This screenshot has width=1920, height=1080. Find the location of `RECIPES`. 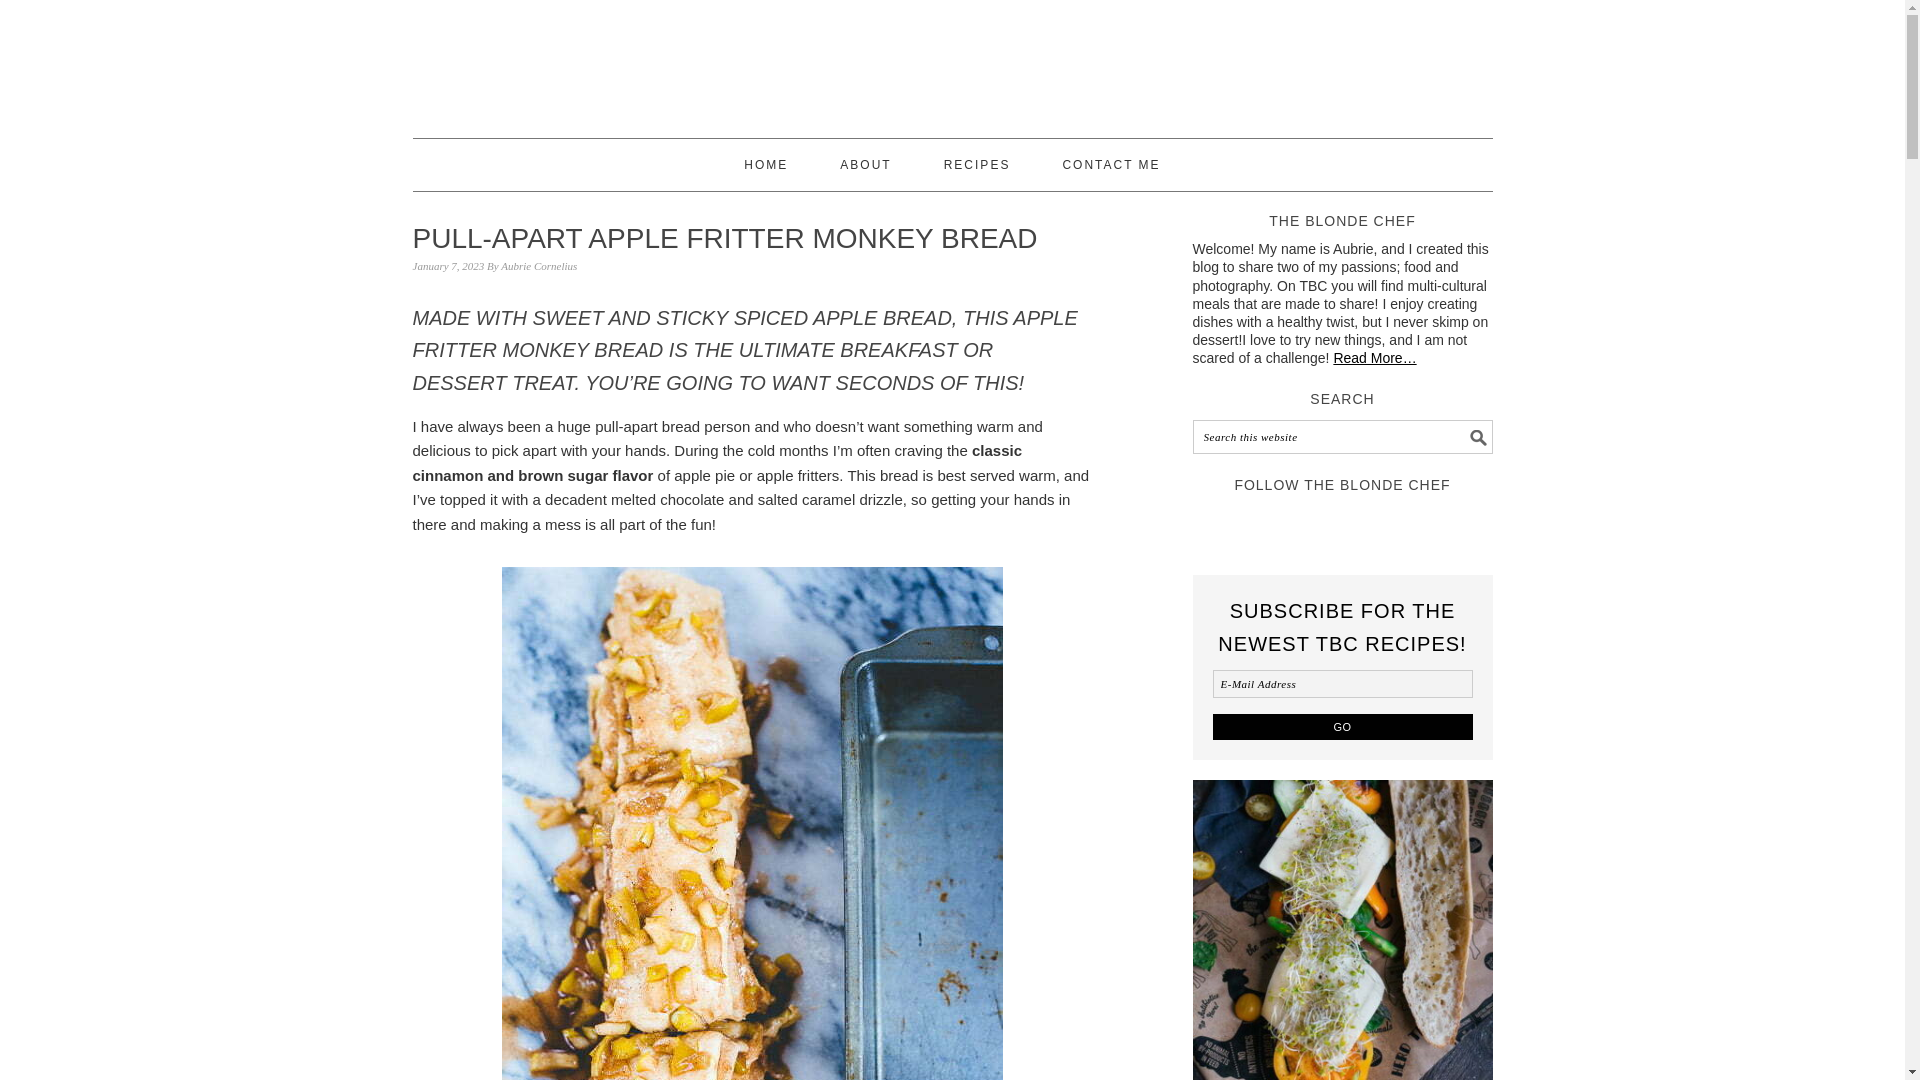

RECIPES is located at coordinates (978, 165).